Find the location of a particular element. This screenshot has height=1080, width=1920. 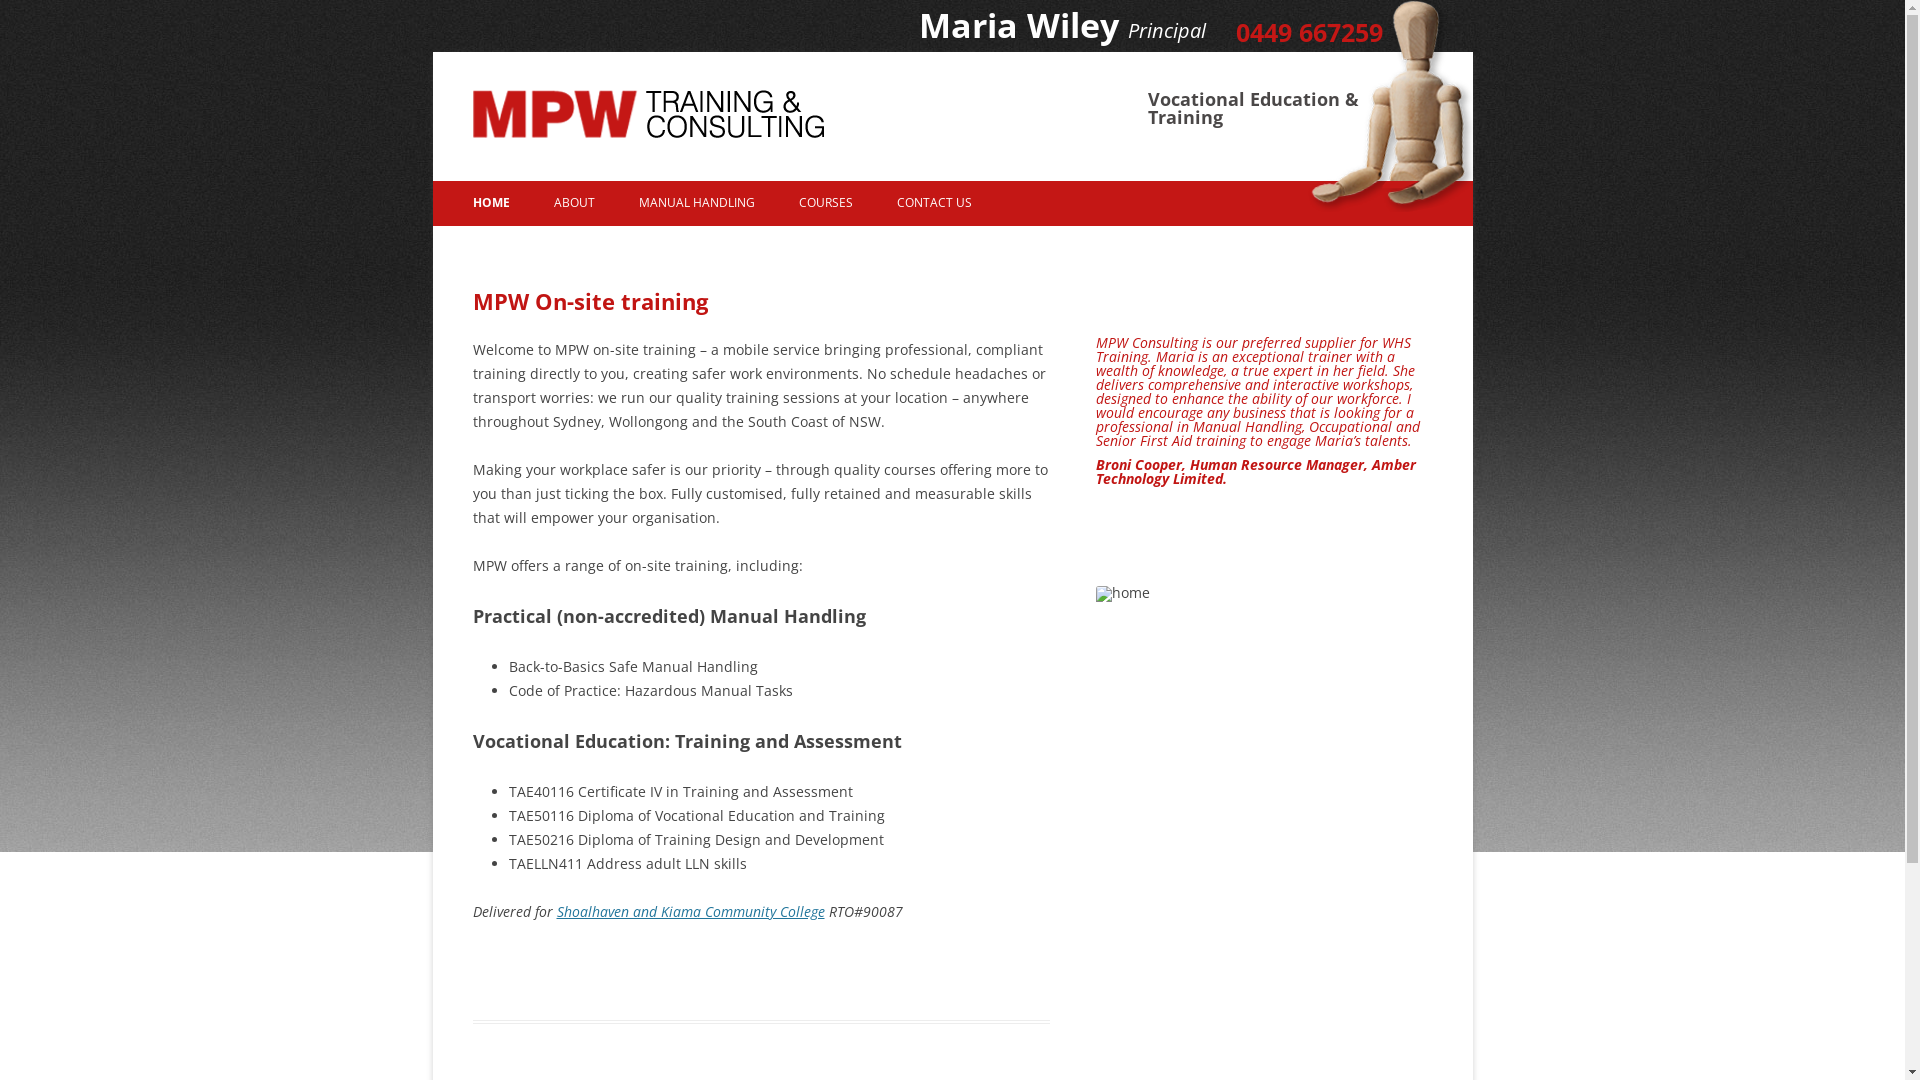

MPW Consulting is located at coordinates (754, 134).